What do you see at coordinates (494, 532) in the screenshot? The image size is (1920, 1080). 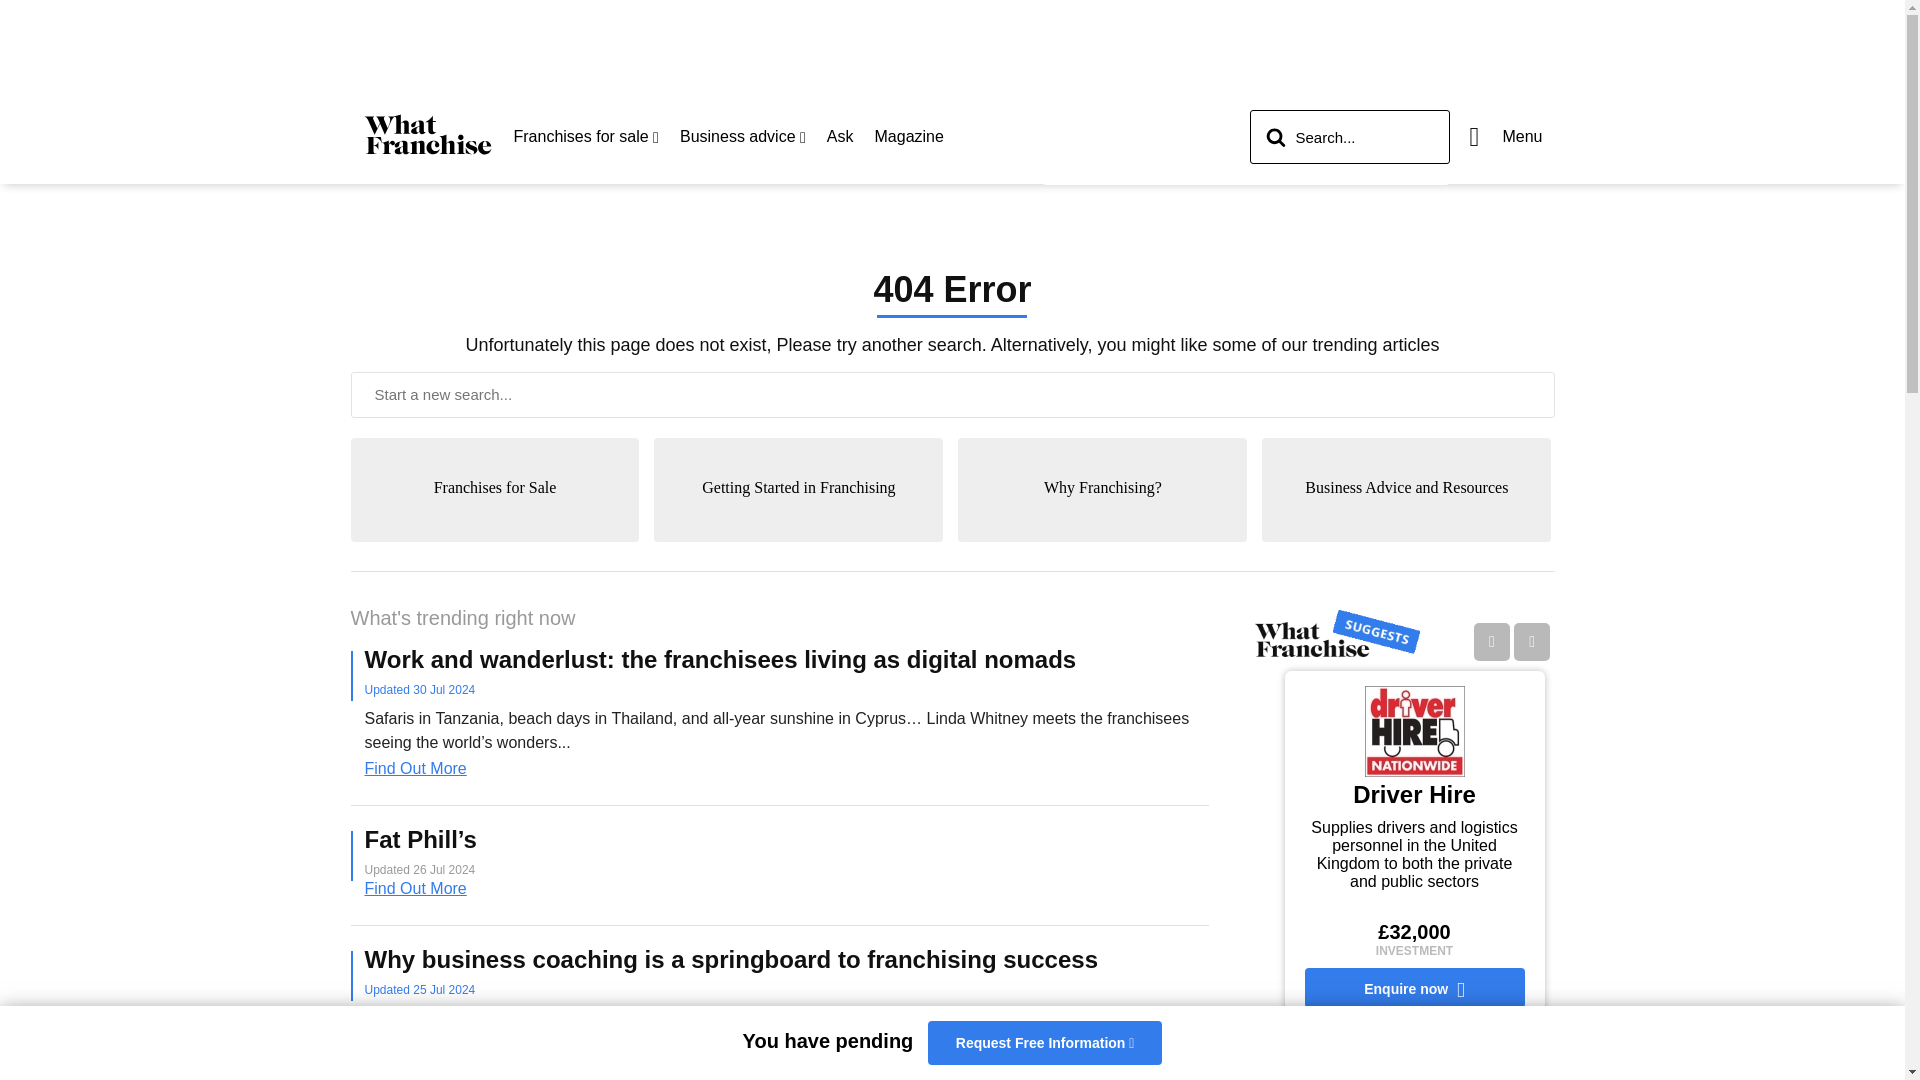 I see `Franchises for Sale` at bounding box center [494, 532].